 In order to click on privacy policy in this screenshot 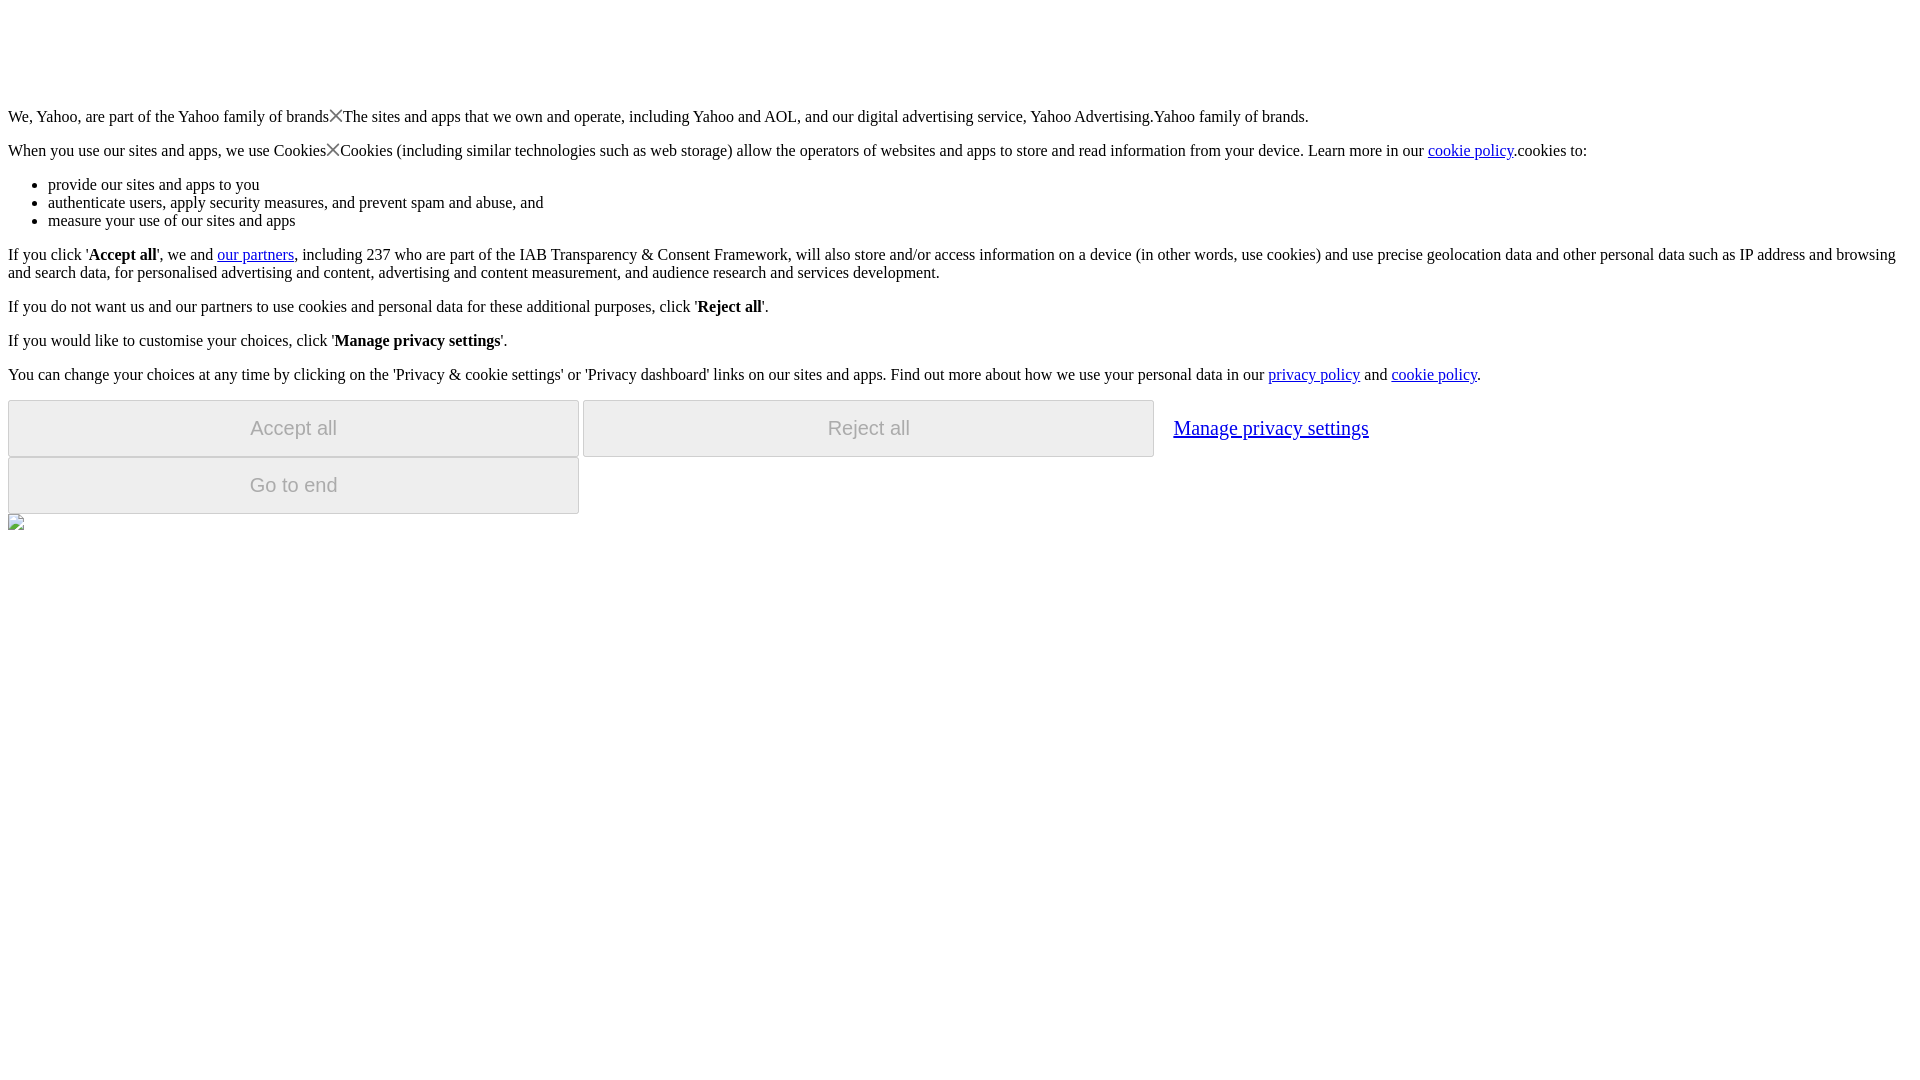, I will do `click(1313, 374)`.